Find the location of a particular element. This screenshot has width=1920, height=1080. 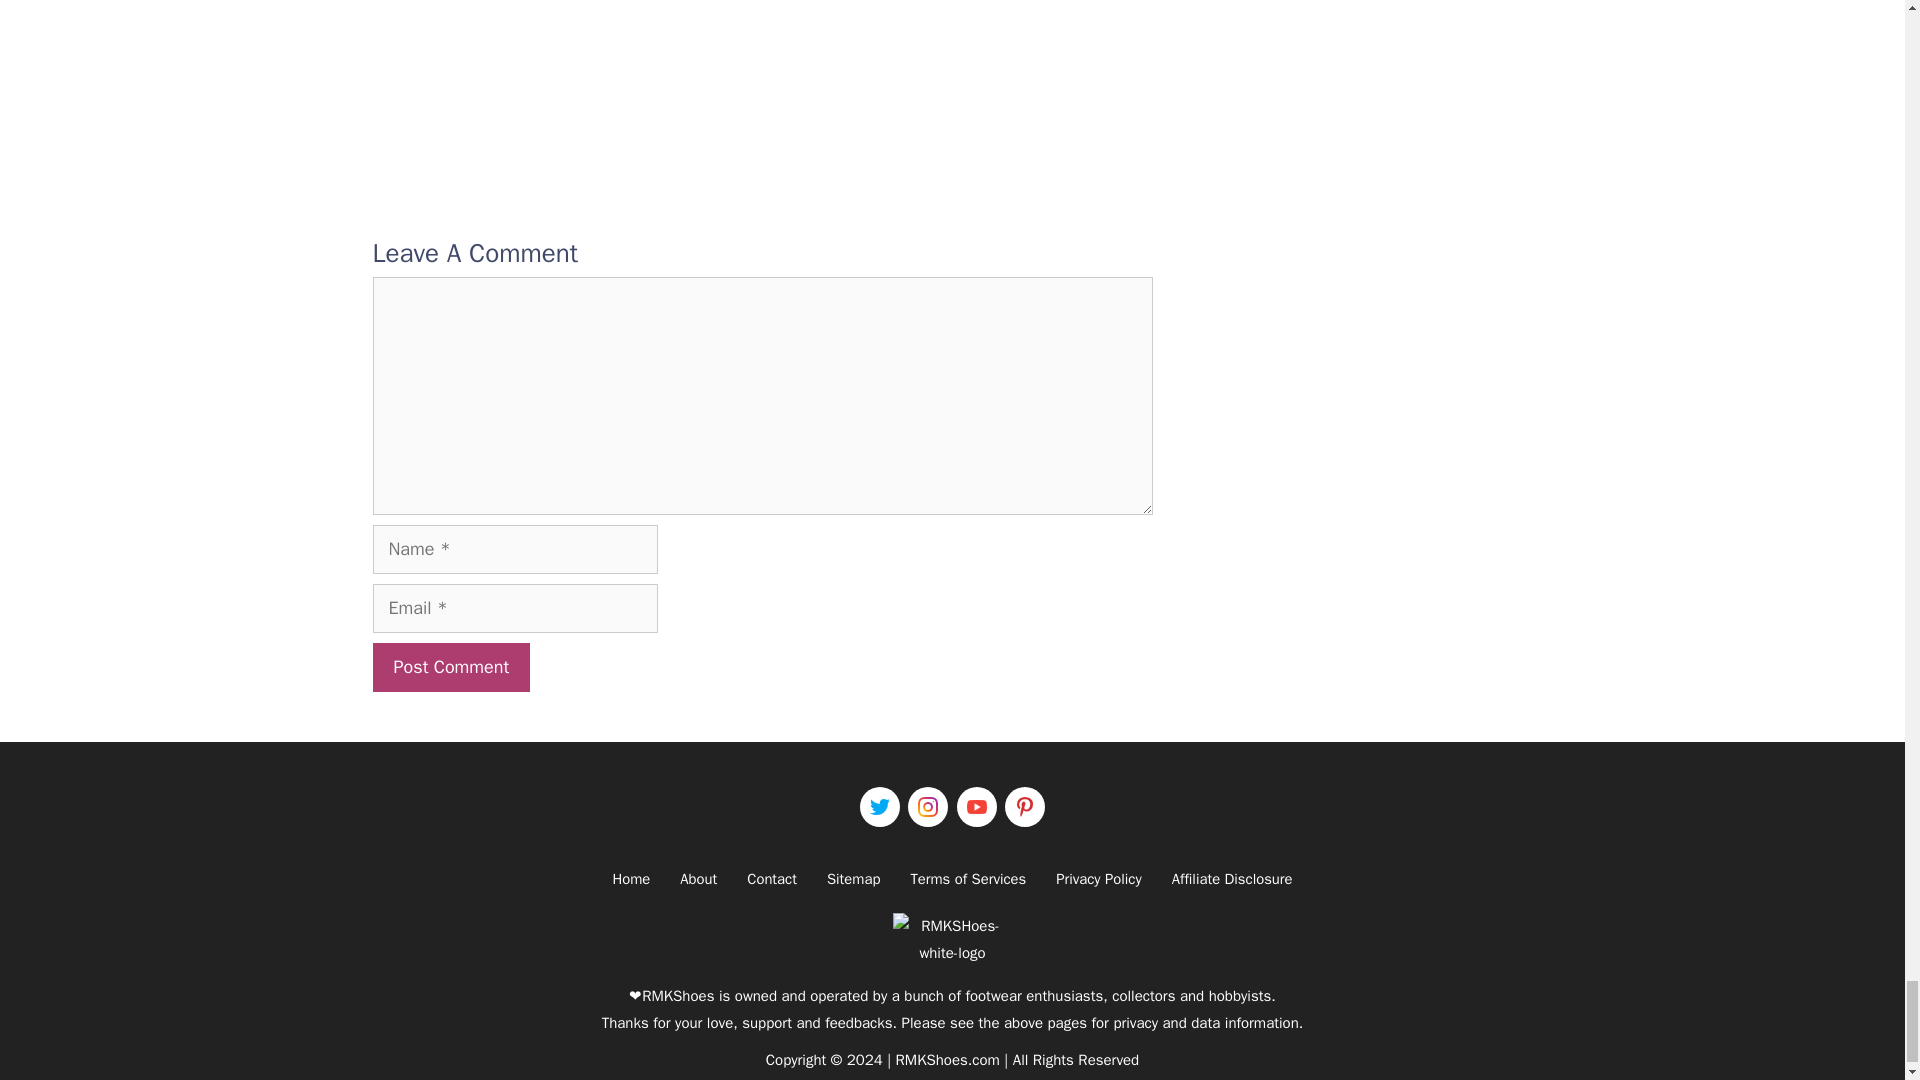

Youtube is located at coordinates (976, 807).